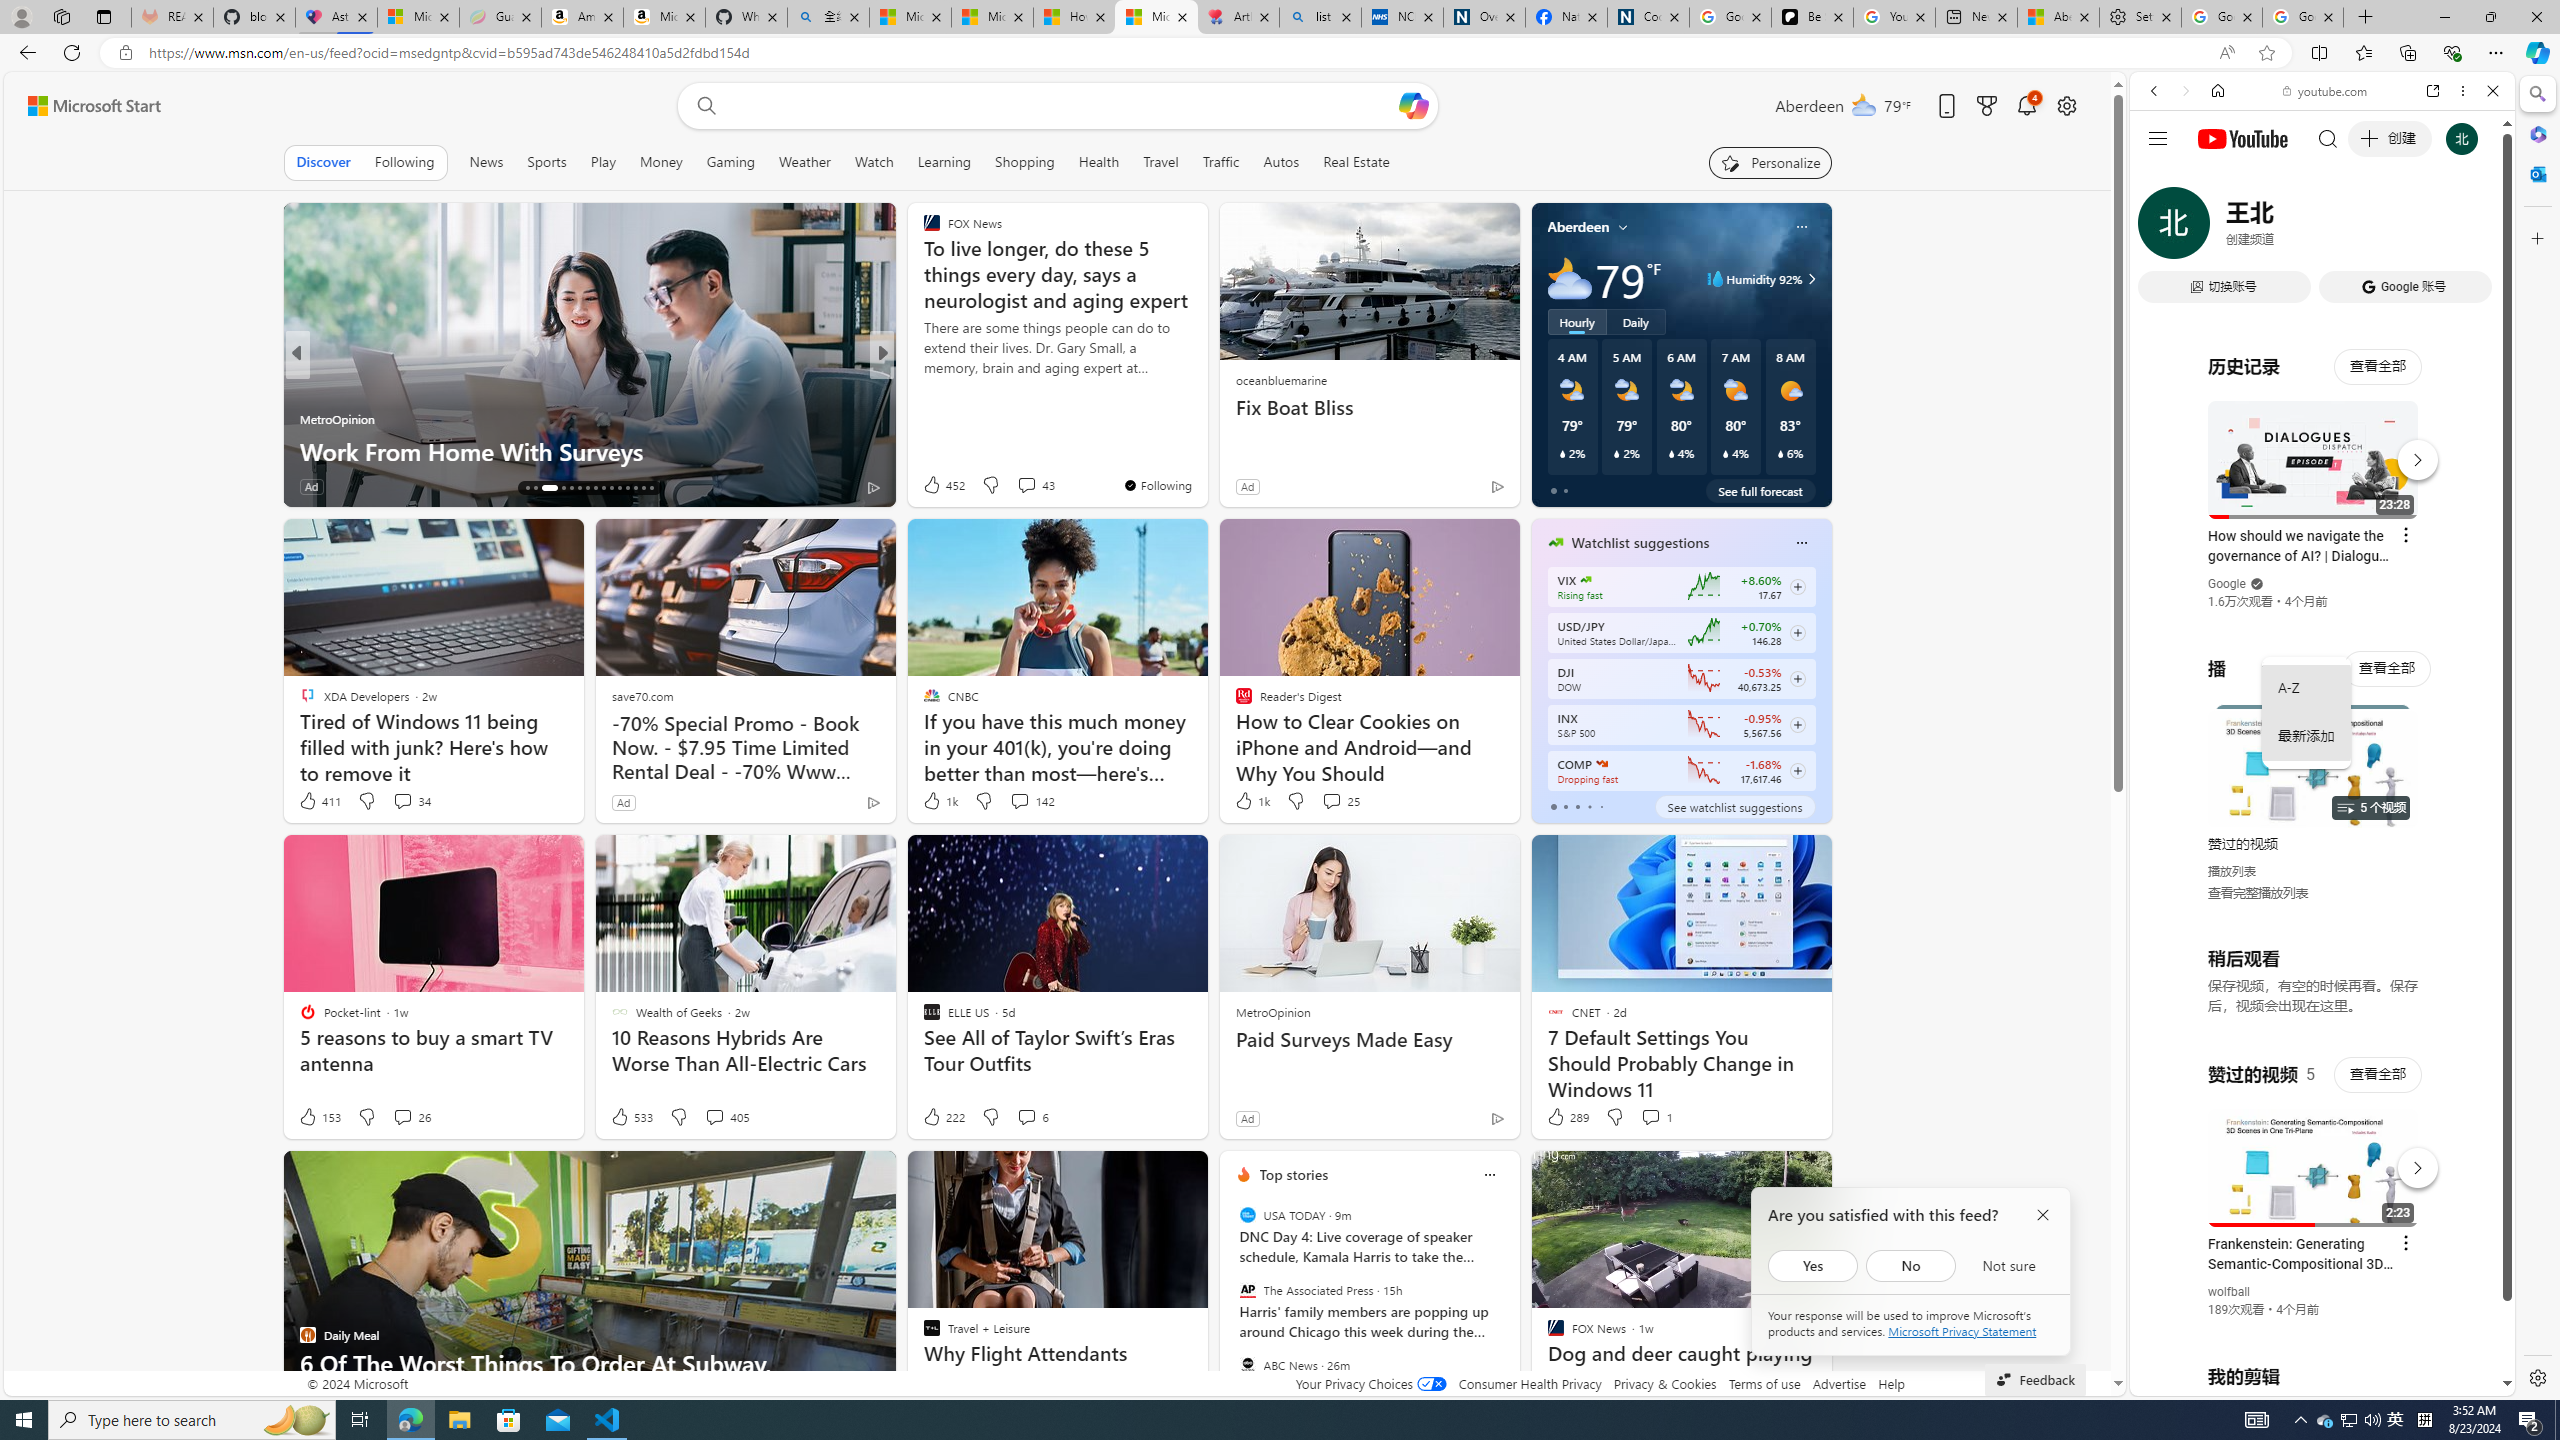 The image size is (2560, 1440). I want to click on How I Got Rid of Microsoft Edge's Unnecessary Features, so click(1074, 17).